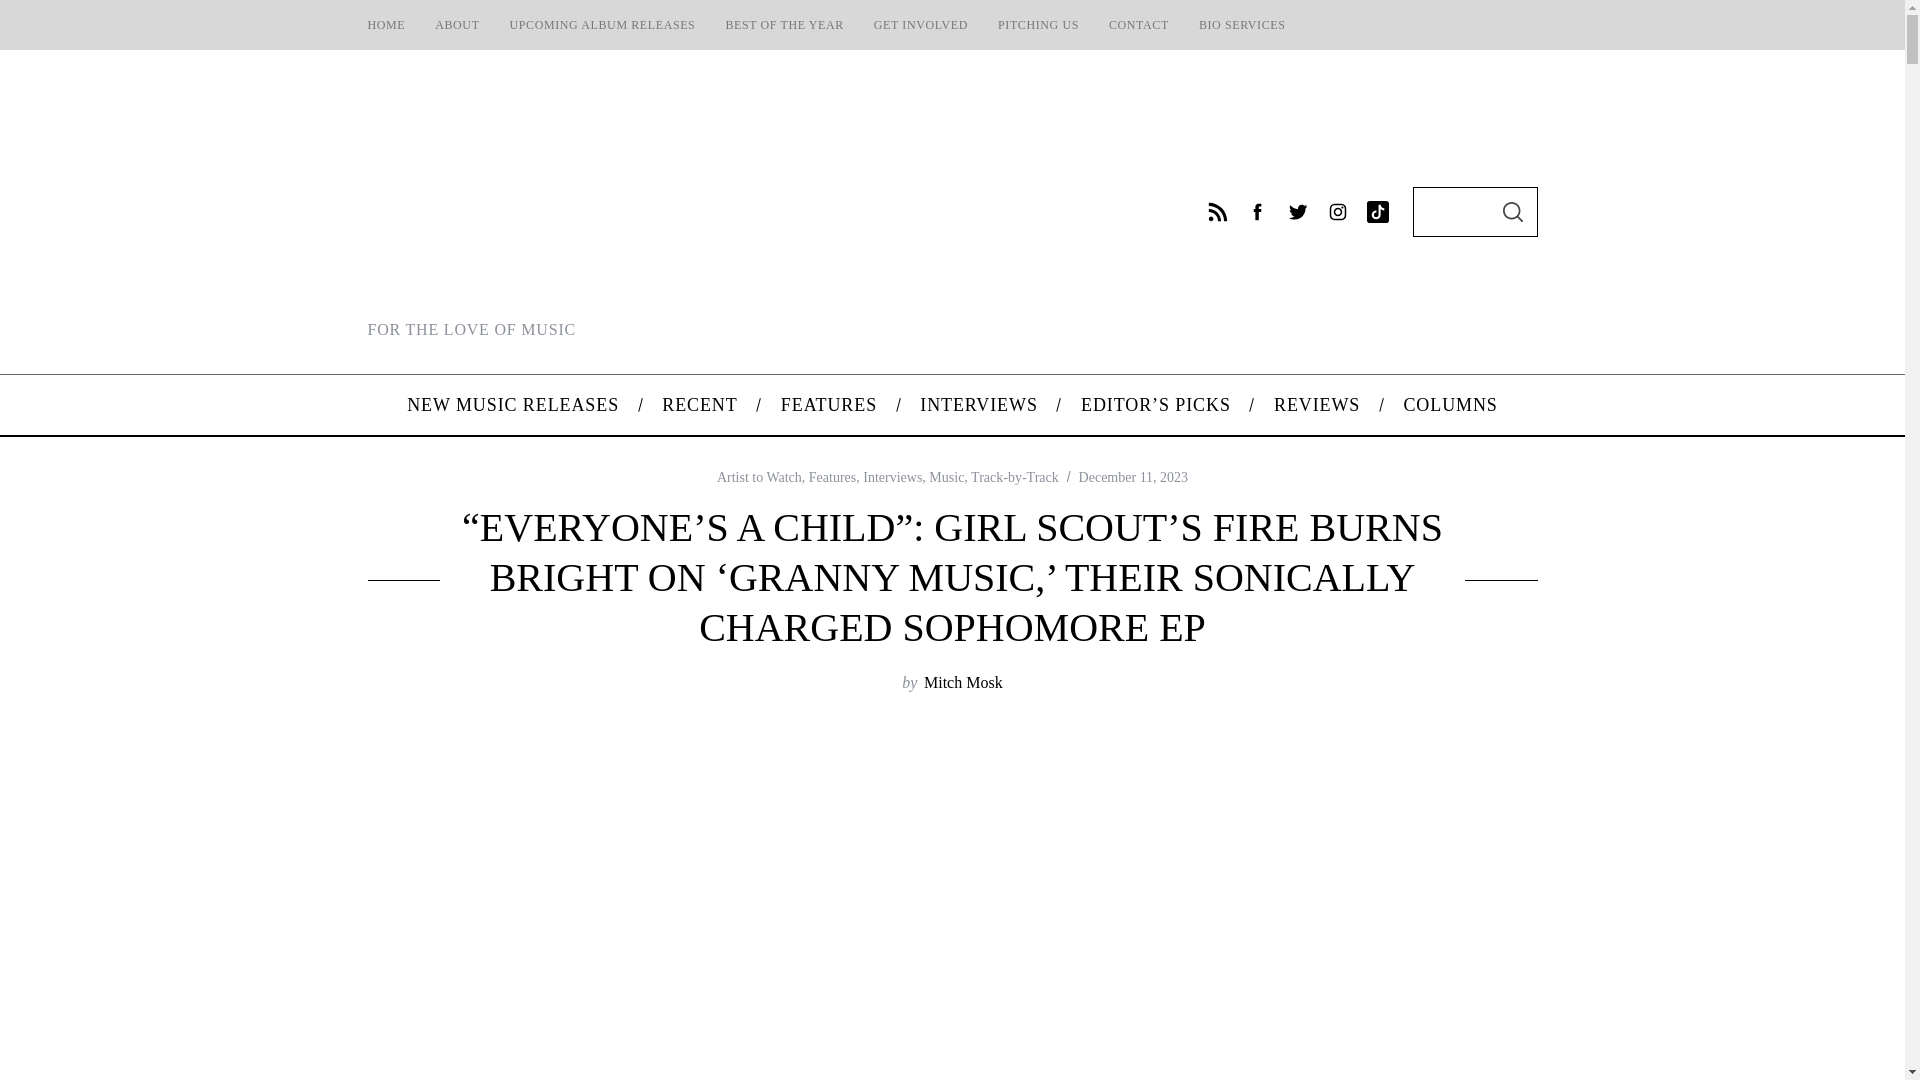 Image resolution: width=1920 pixels, height=1080 pixels. What do you see at coordinates (700, 404) in the screenshot?
I see `RECENT` at bounding box center [700, 404].